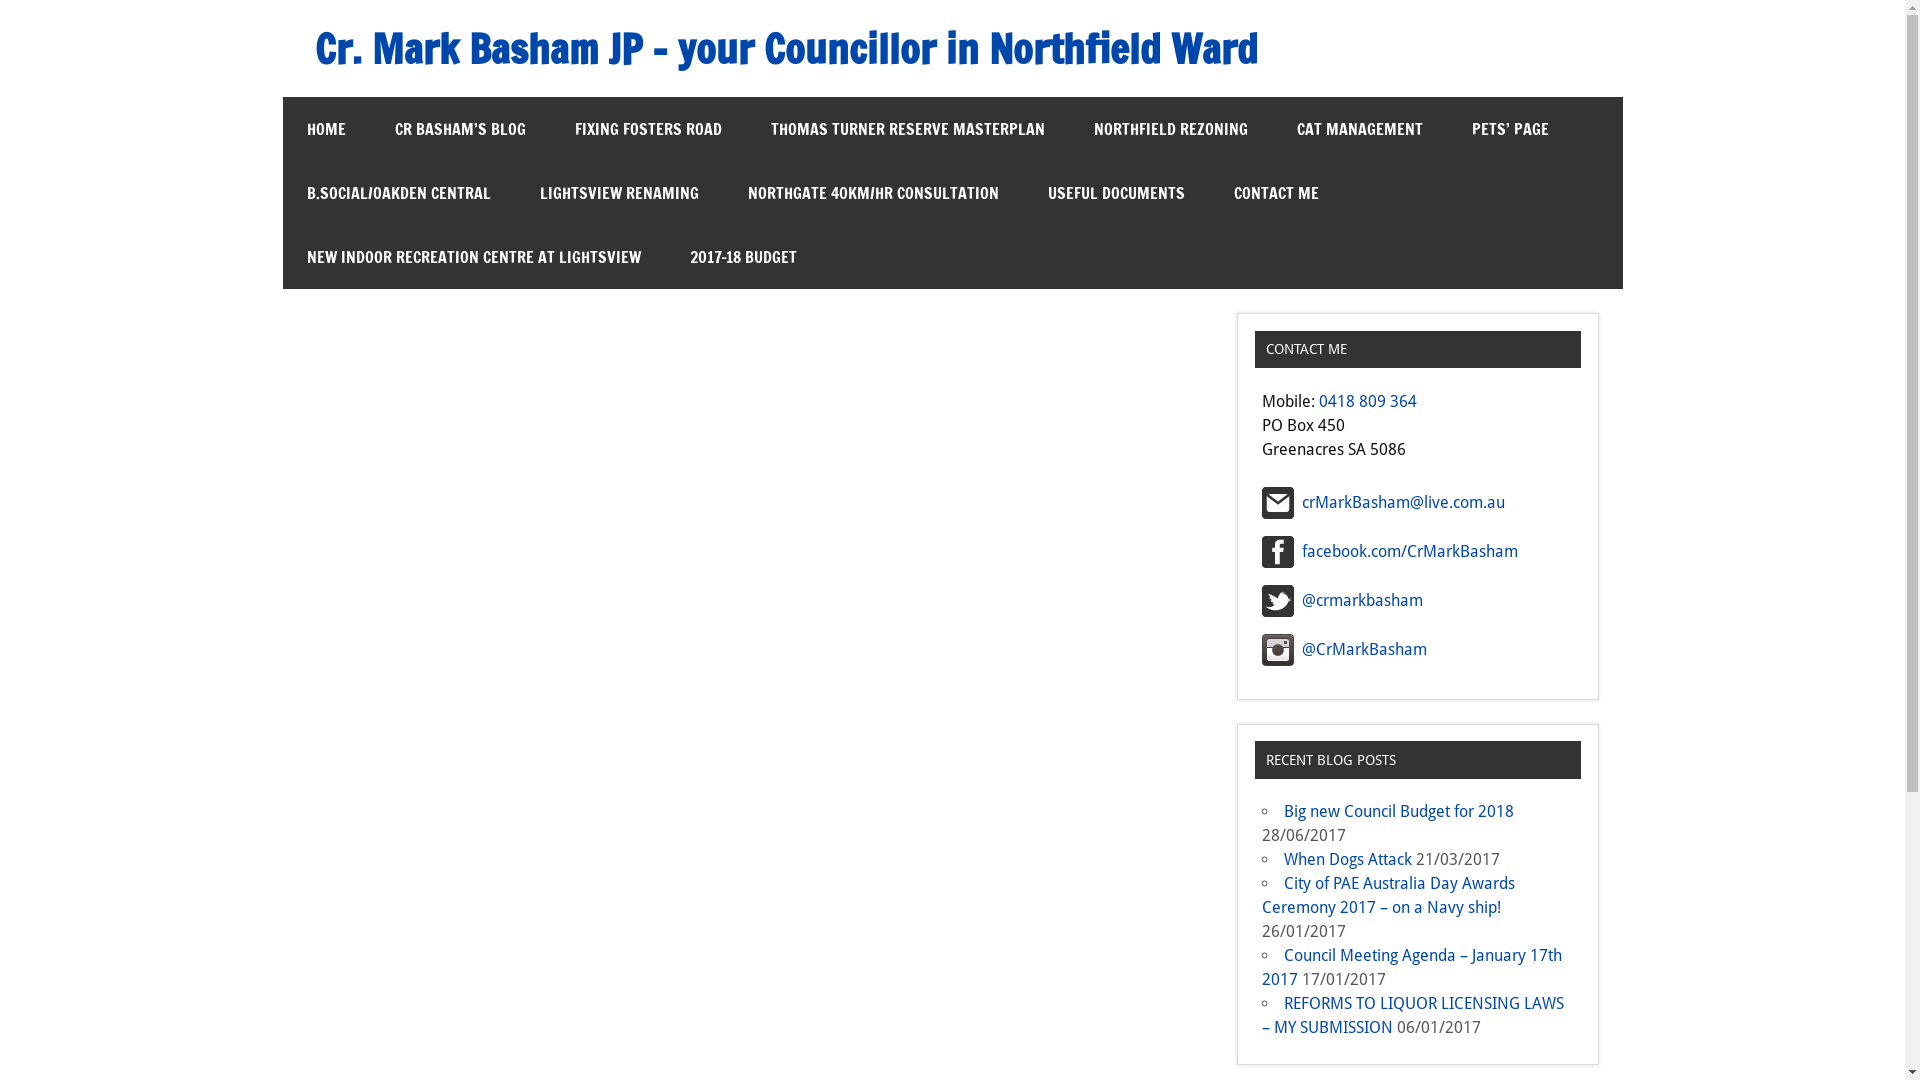 The image size is (1920, 1080). I want to click on crMarkBasham@live.com.au, so click(1384, 503).